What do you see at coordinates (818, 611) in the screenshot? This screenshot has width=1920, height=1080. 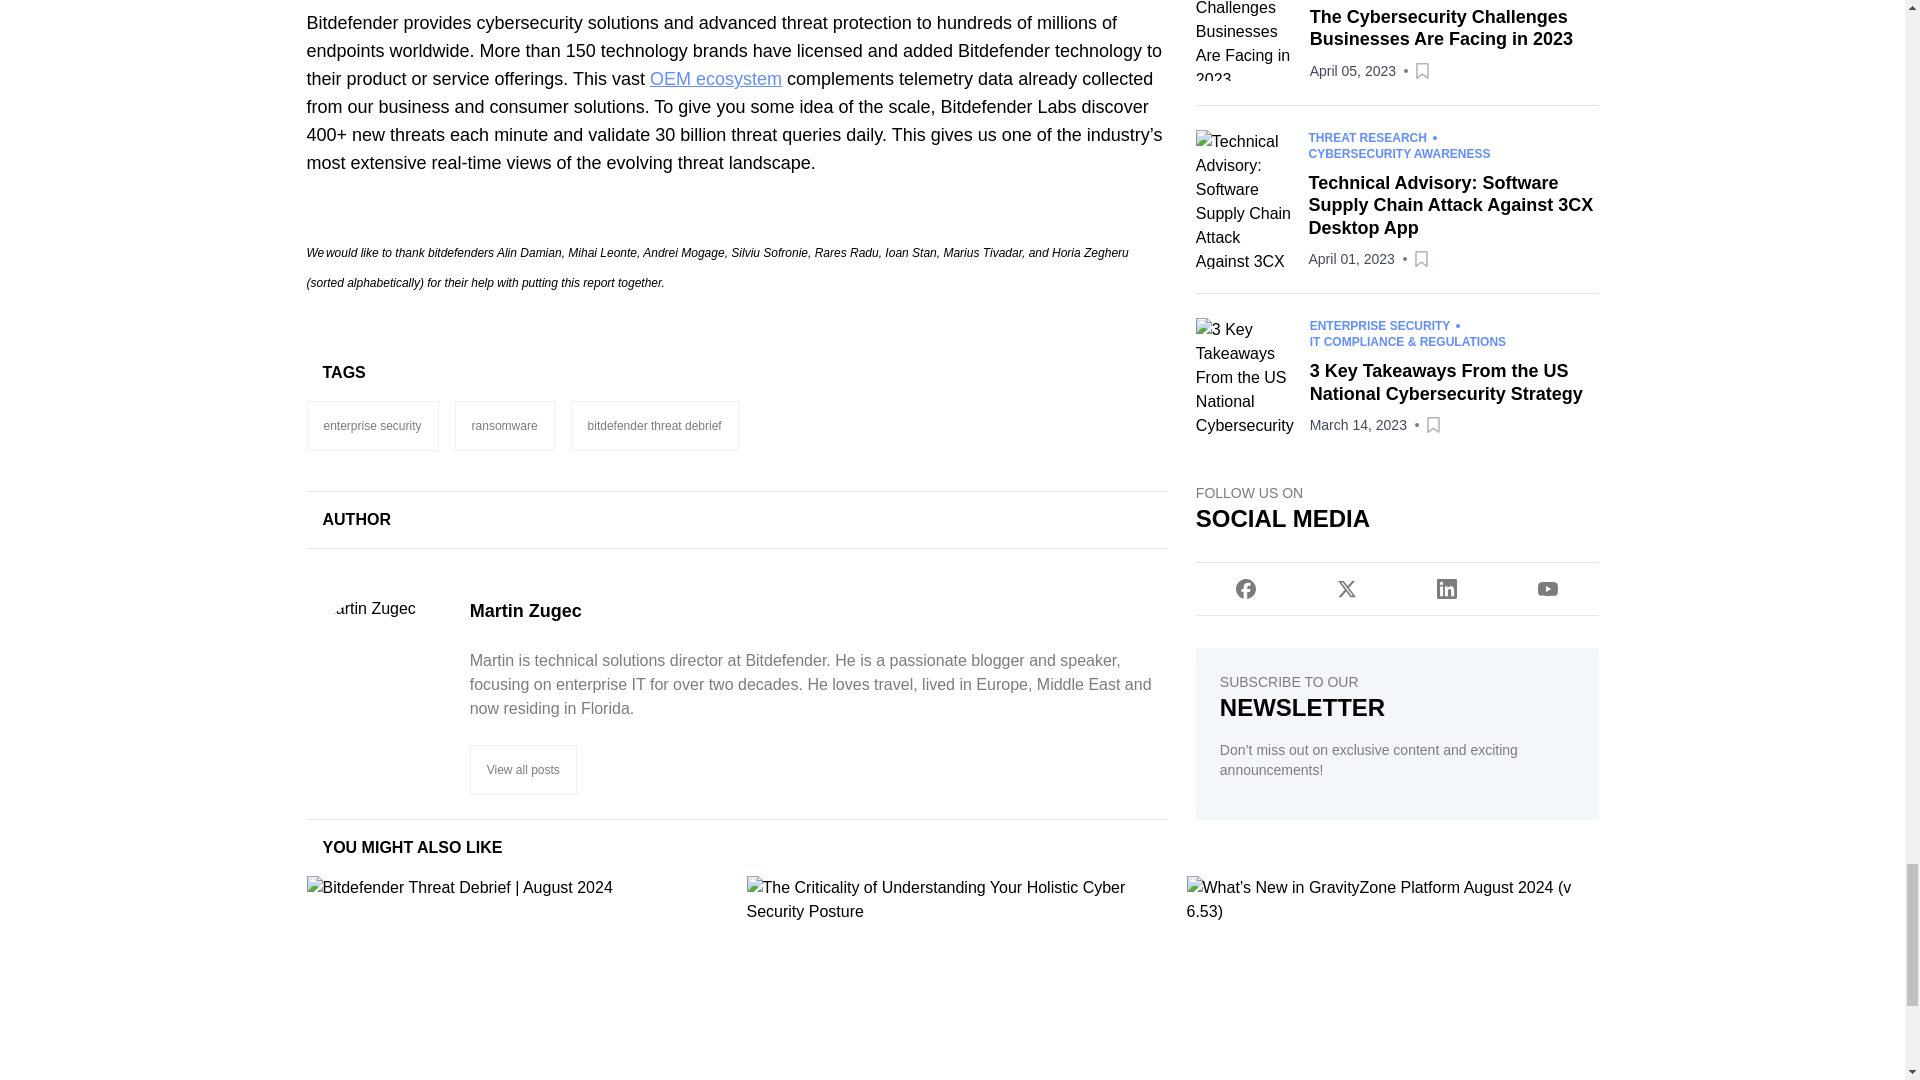 I see `Martin Zugec` at bounding box center [818, 611].